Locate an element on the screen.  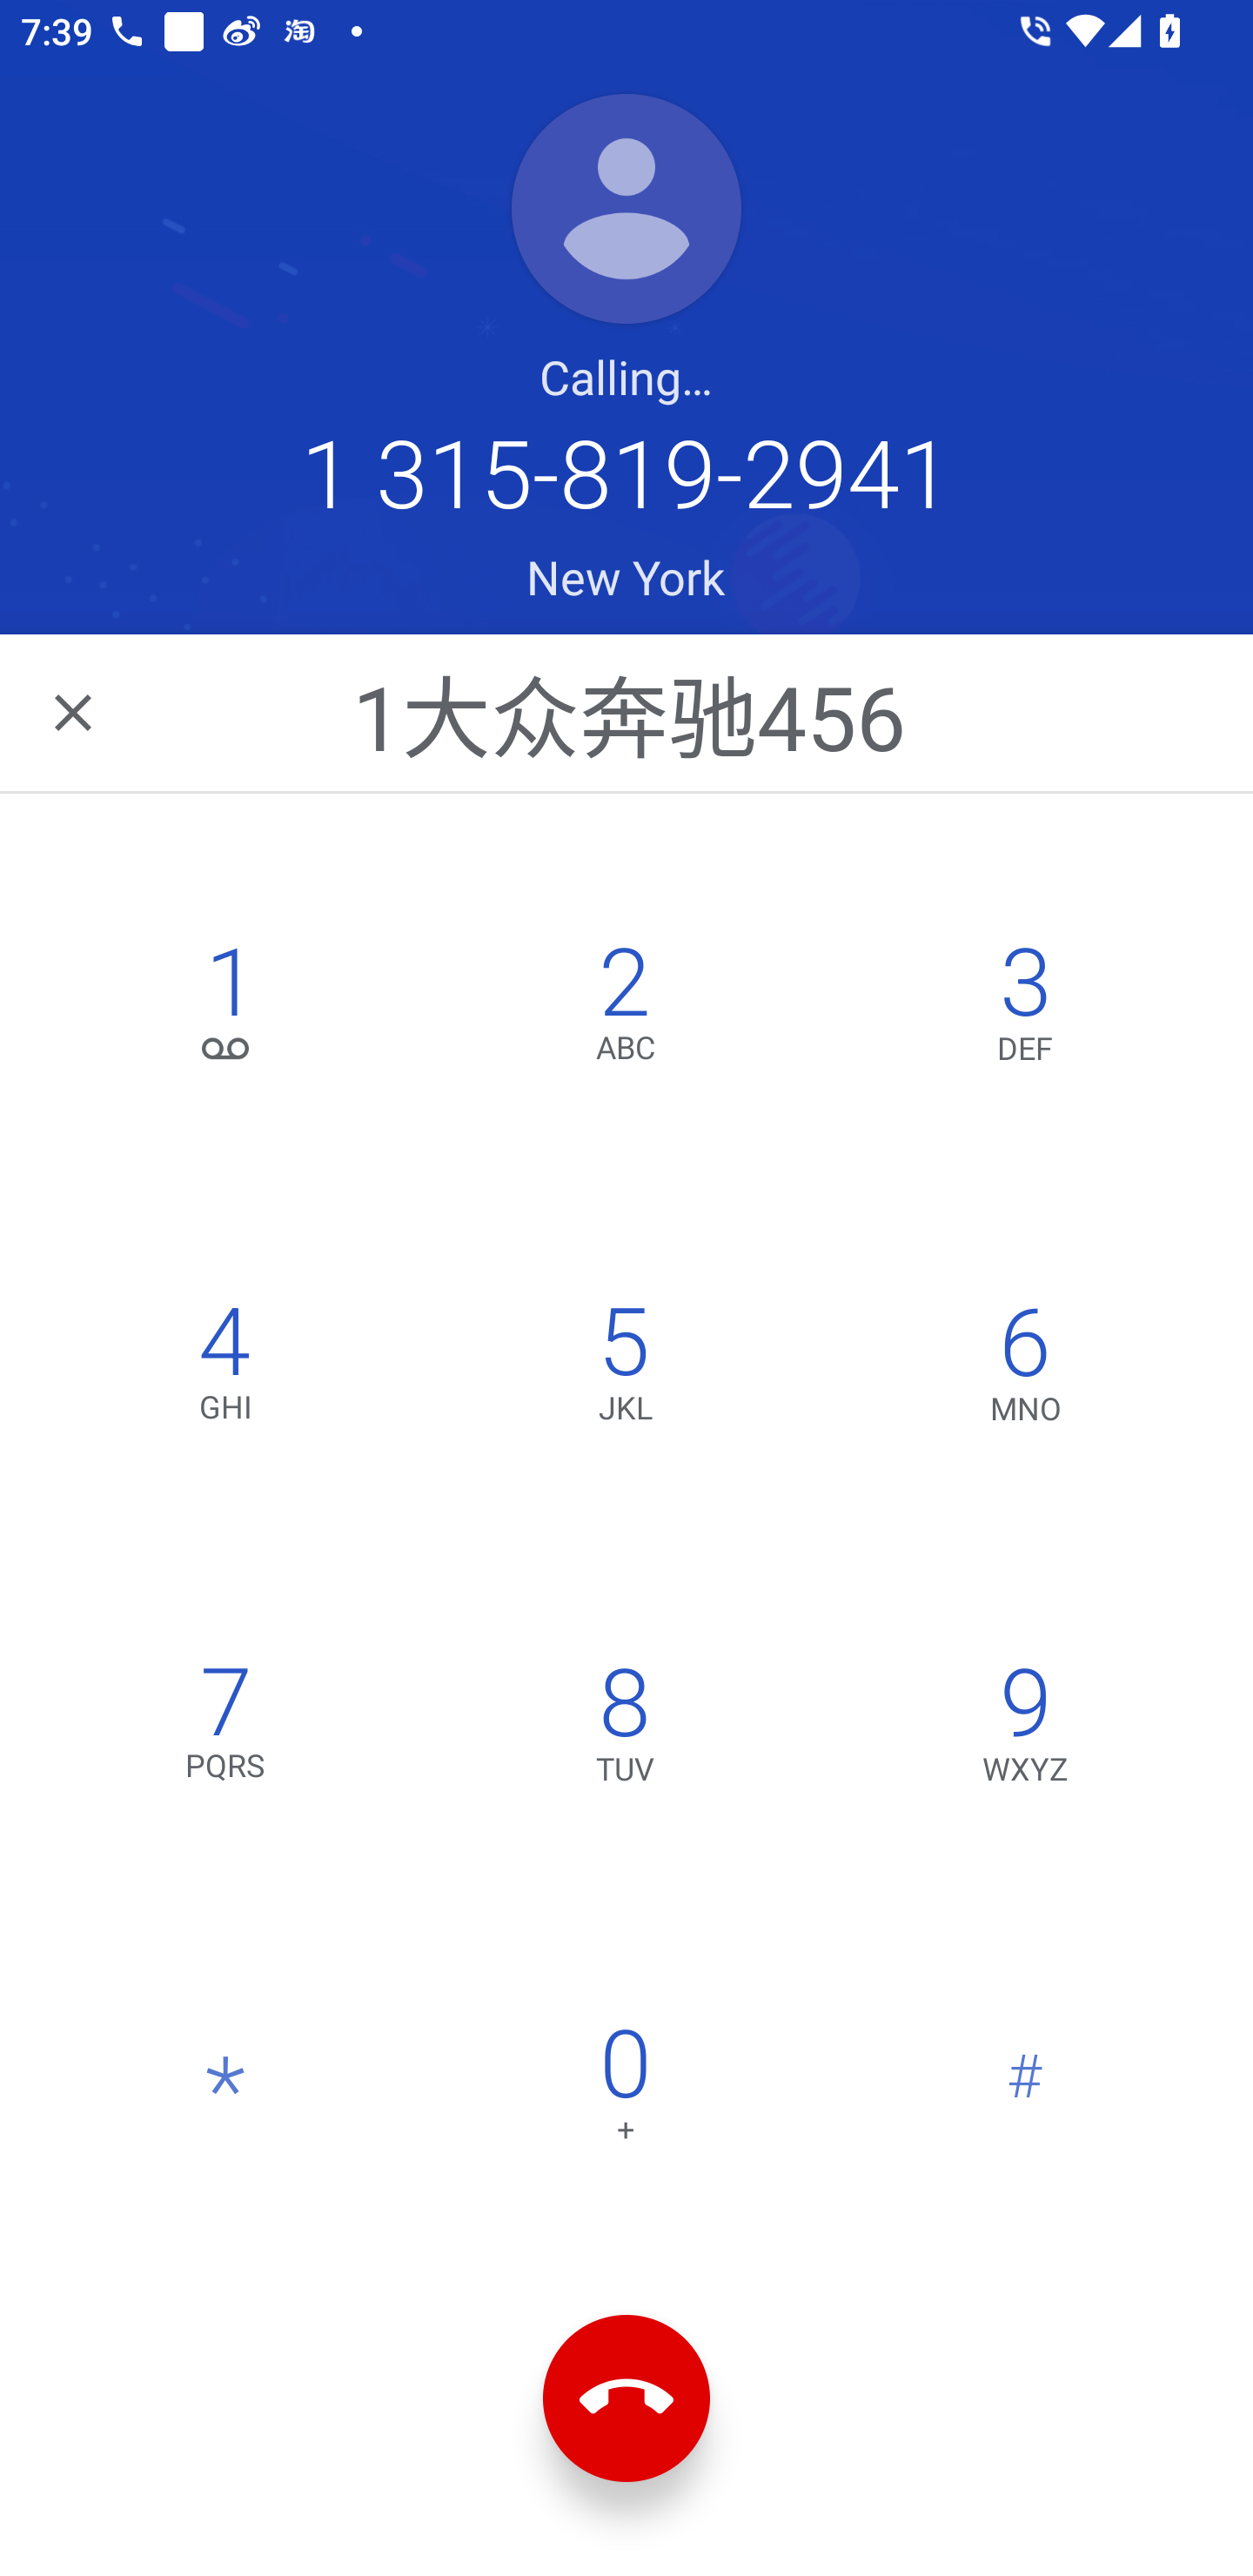
6,MNO 6 MNO is located at coordinates (1025, 1370).